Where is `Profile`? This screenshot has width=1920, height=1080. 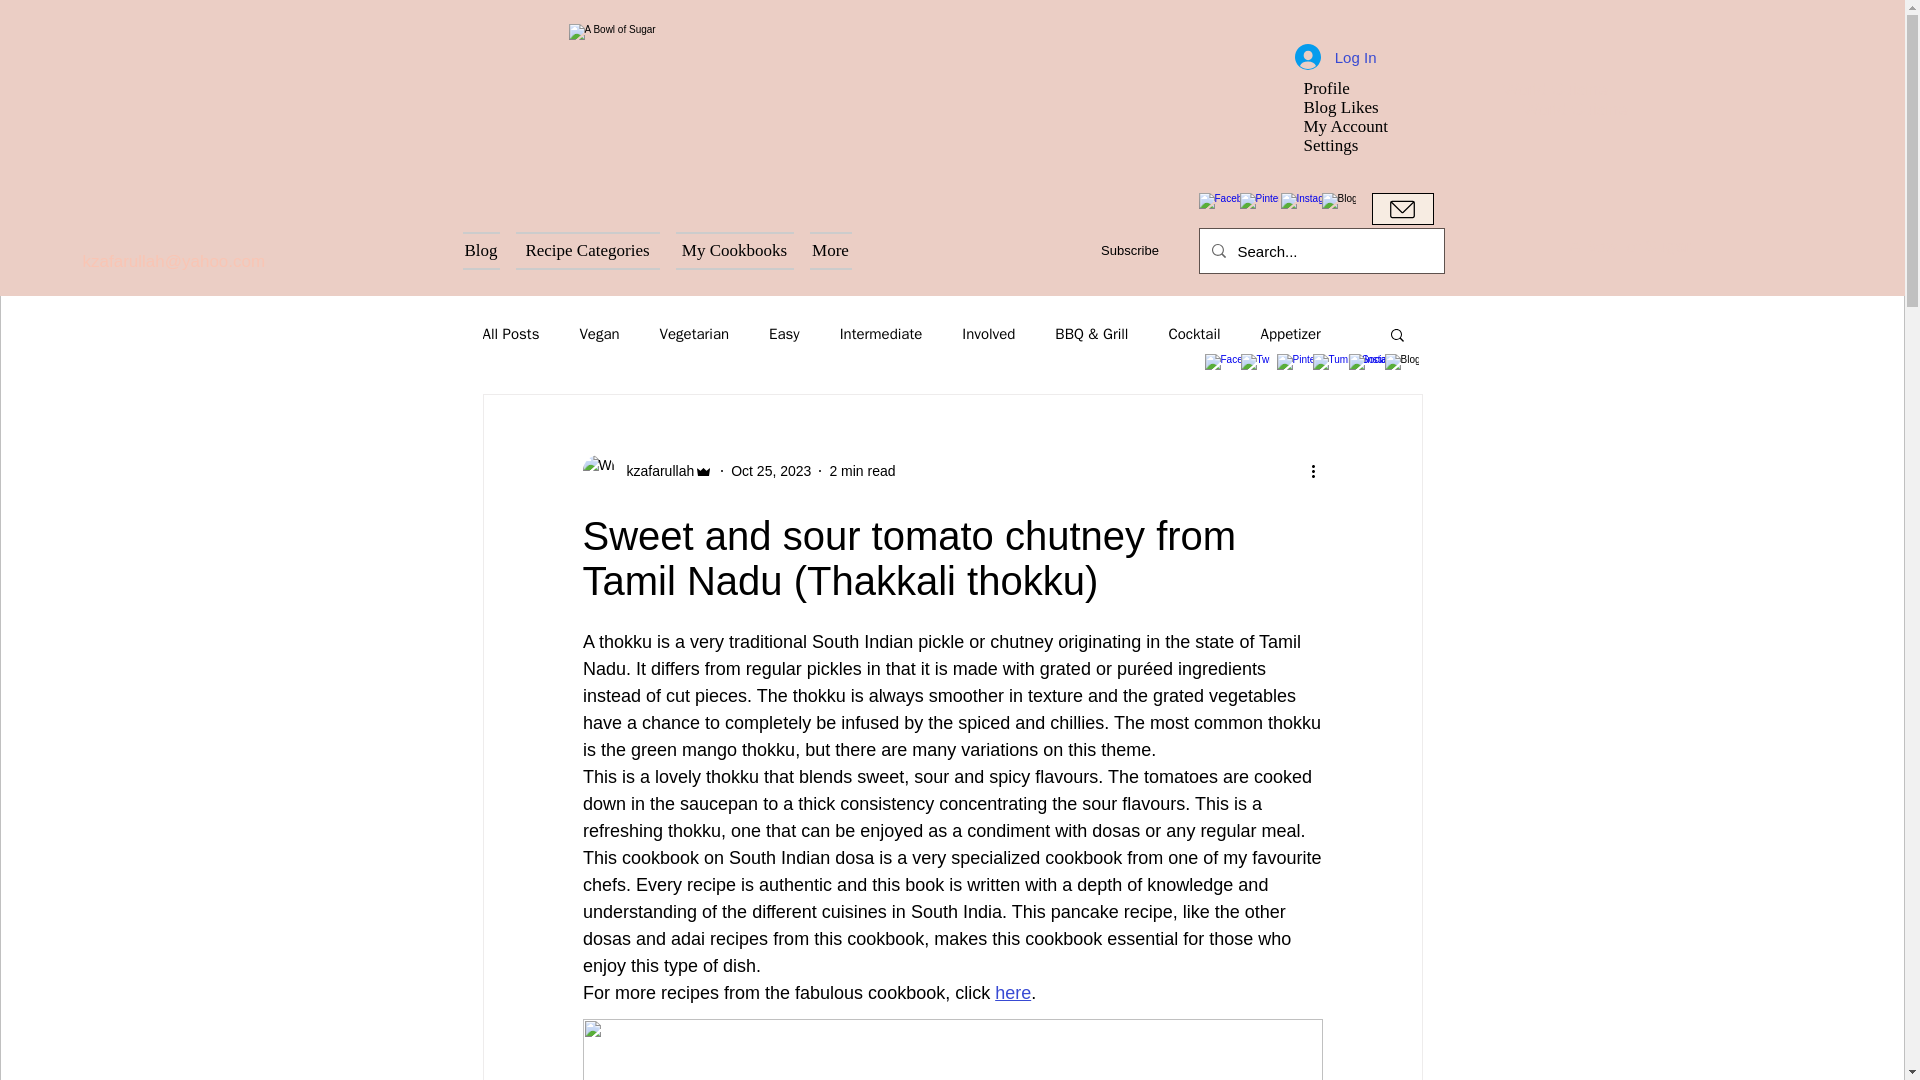
Profile is located at coordinates (1353, 88).